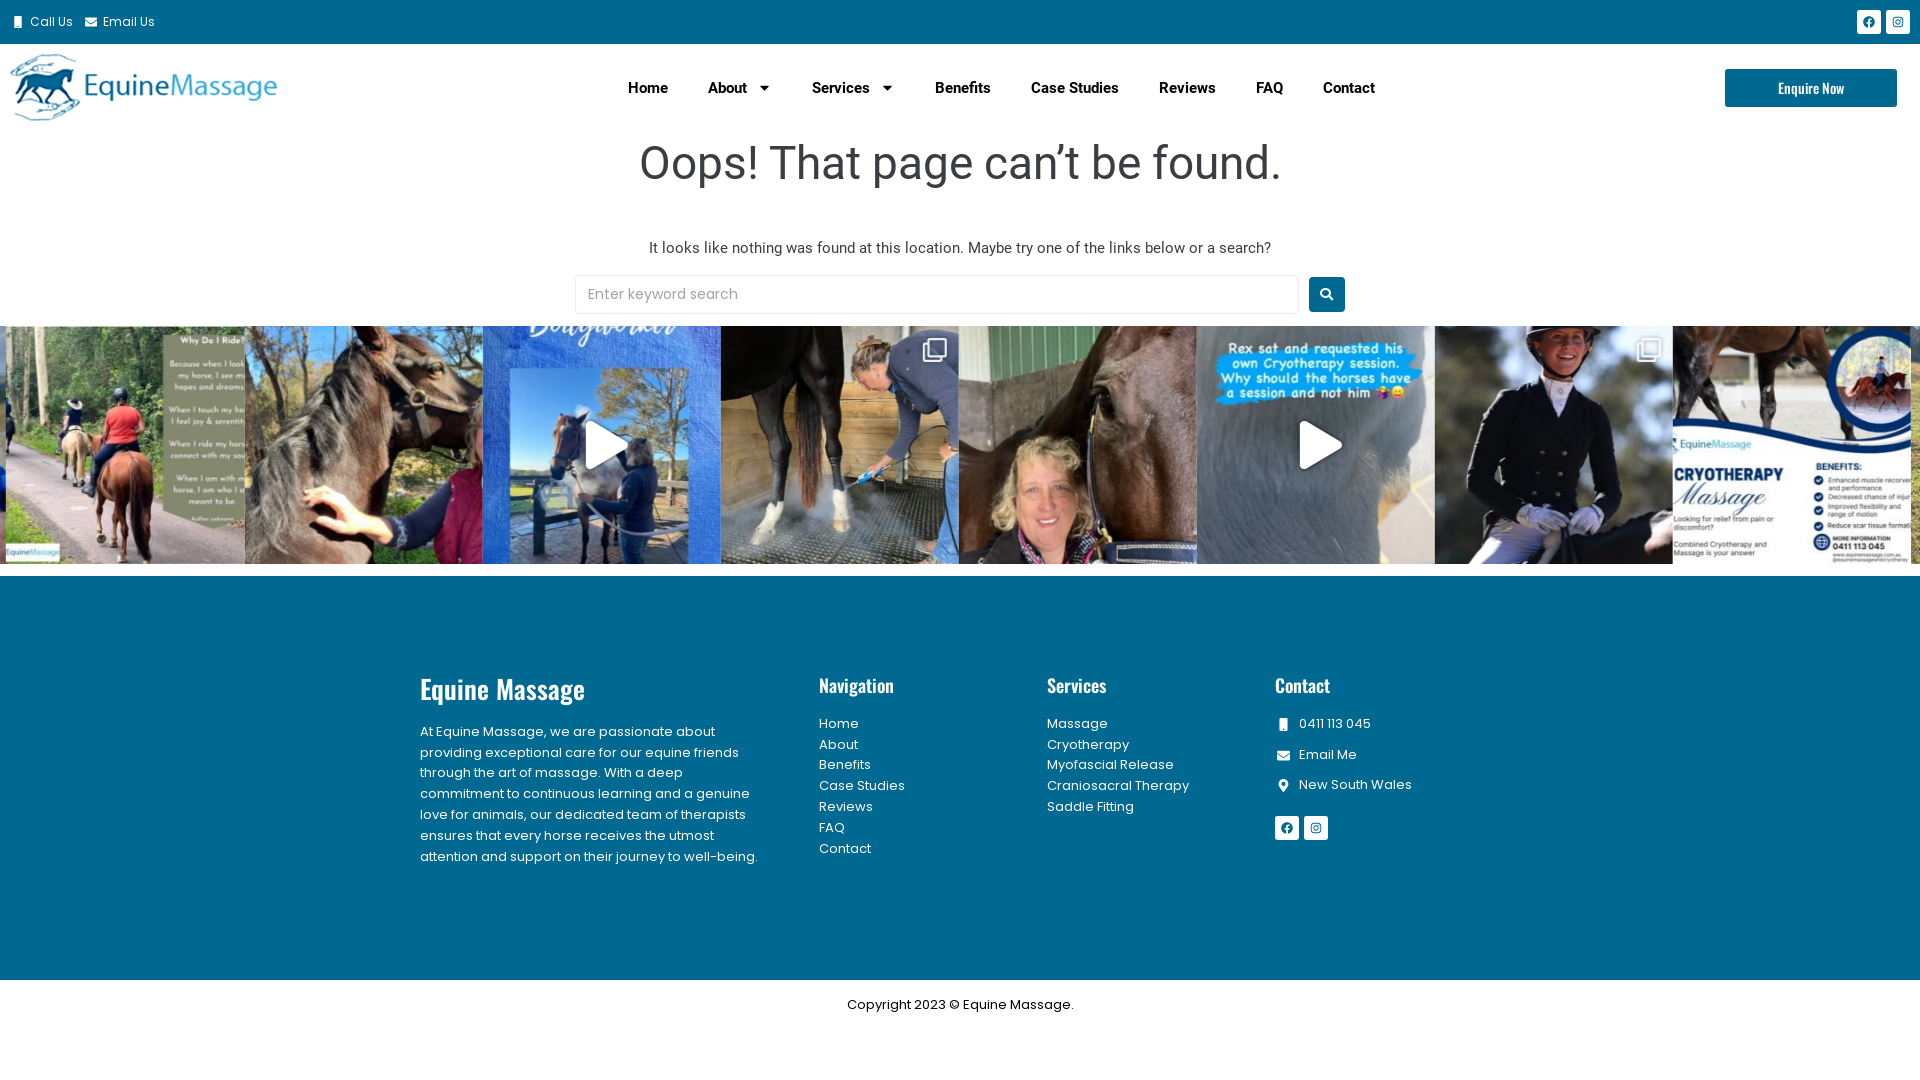 The height and width of the screenshot is (1080, 1920). Describe the element at coordinates (845, 848) in the screenshot. I see `Contact` at that location.